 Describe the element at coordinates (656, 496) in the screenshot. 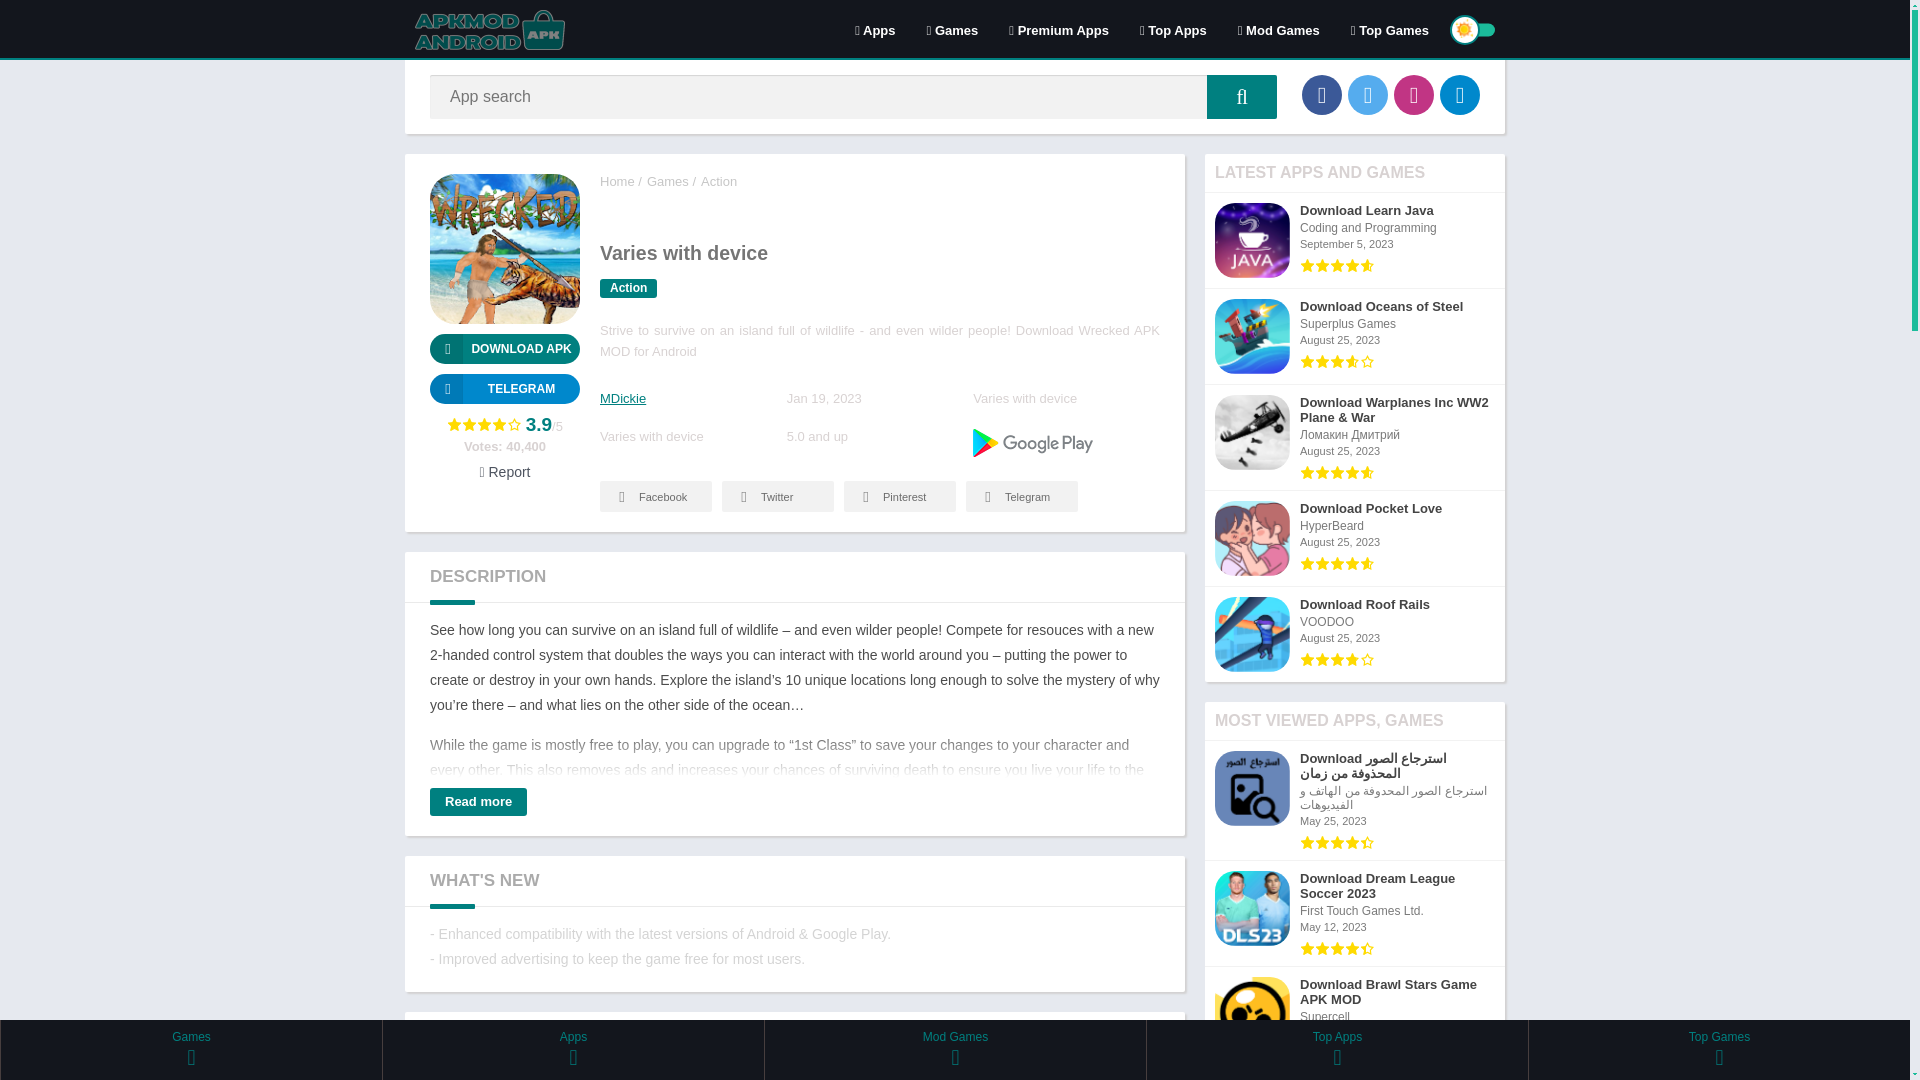

I see `Facebook` at that location.